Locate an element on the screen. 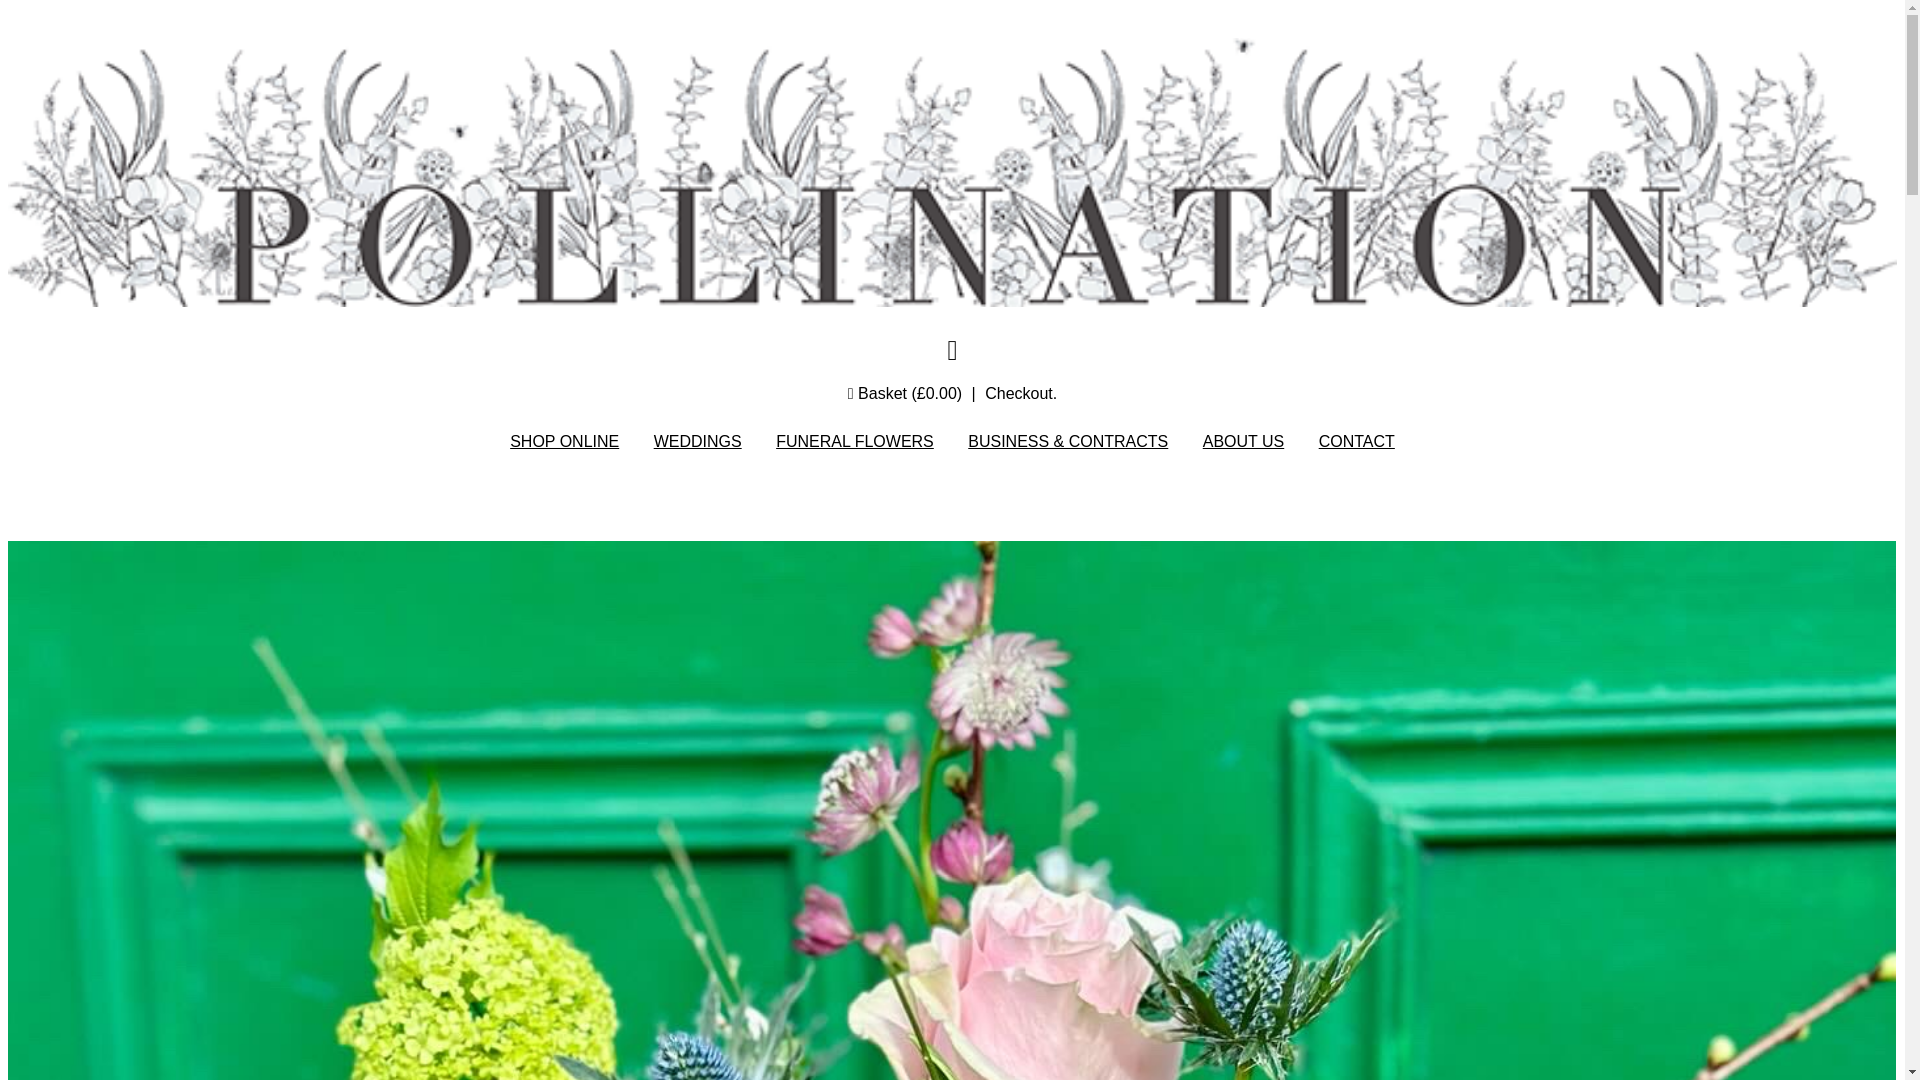 The height and width of the screenshot is (1080, 1920). Checkout. is located at coordinates (1020, 392).